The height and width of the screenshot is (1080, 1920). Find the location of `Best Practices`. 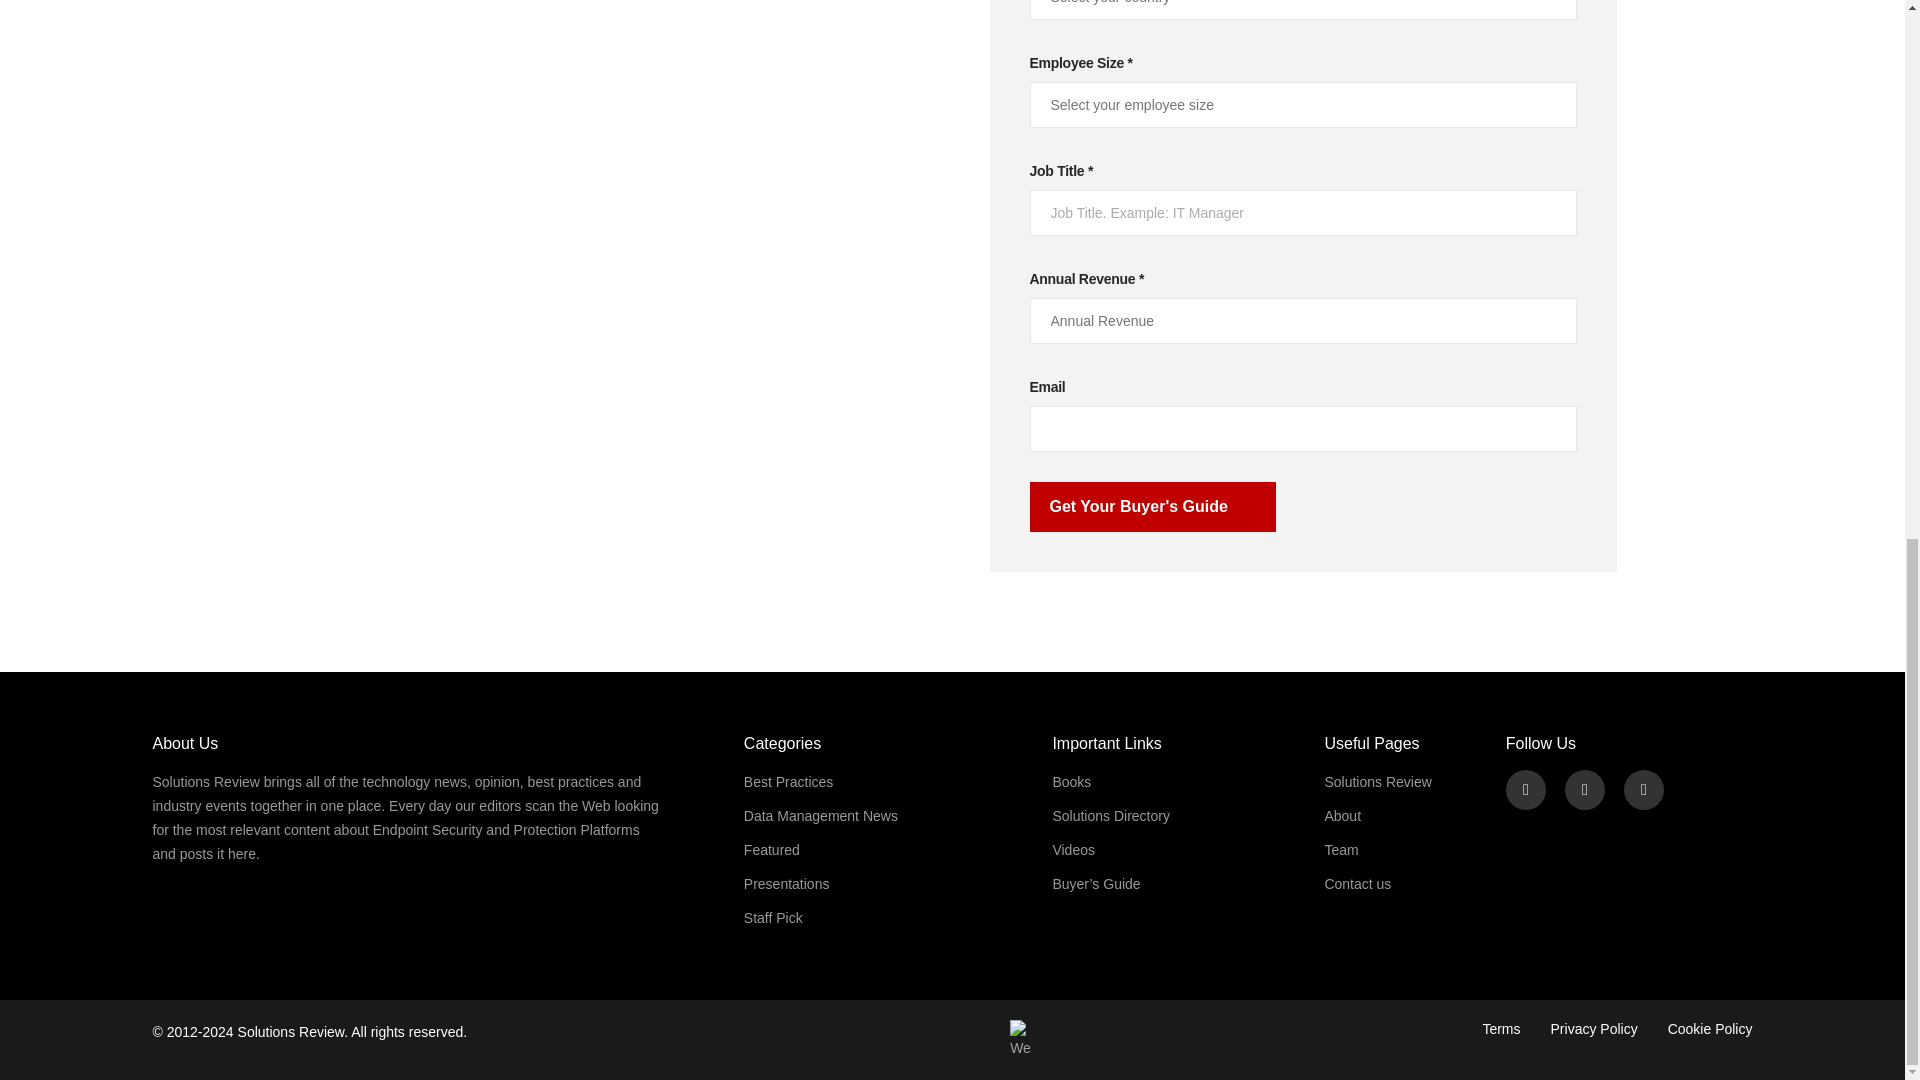

Best Practices is located at coordinates (788, 782).